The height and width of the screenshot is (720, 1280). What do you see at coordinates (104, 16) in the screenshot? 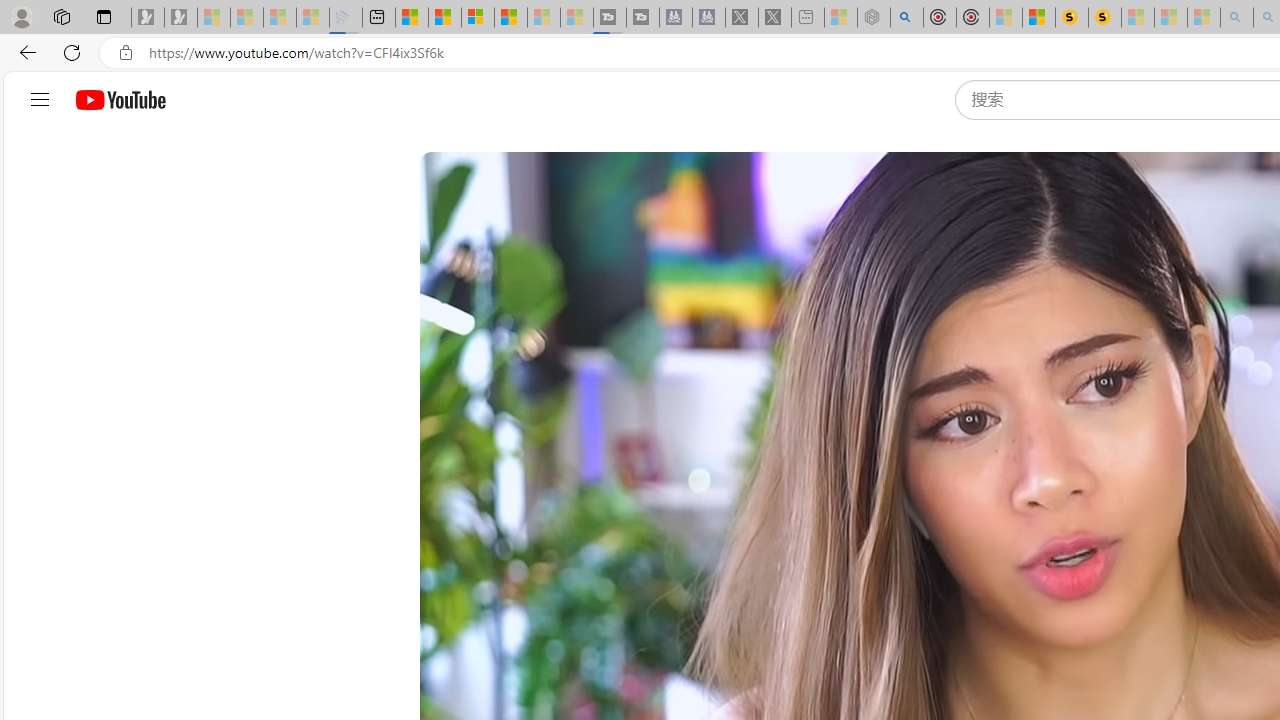
I see `Tab actions menu` at bounding box center [104, 16].